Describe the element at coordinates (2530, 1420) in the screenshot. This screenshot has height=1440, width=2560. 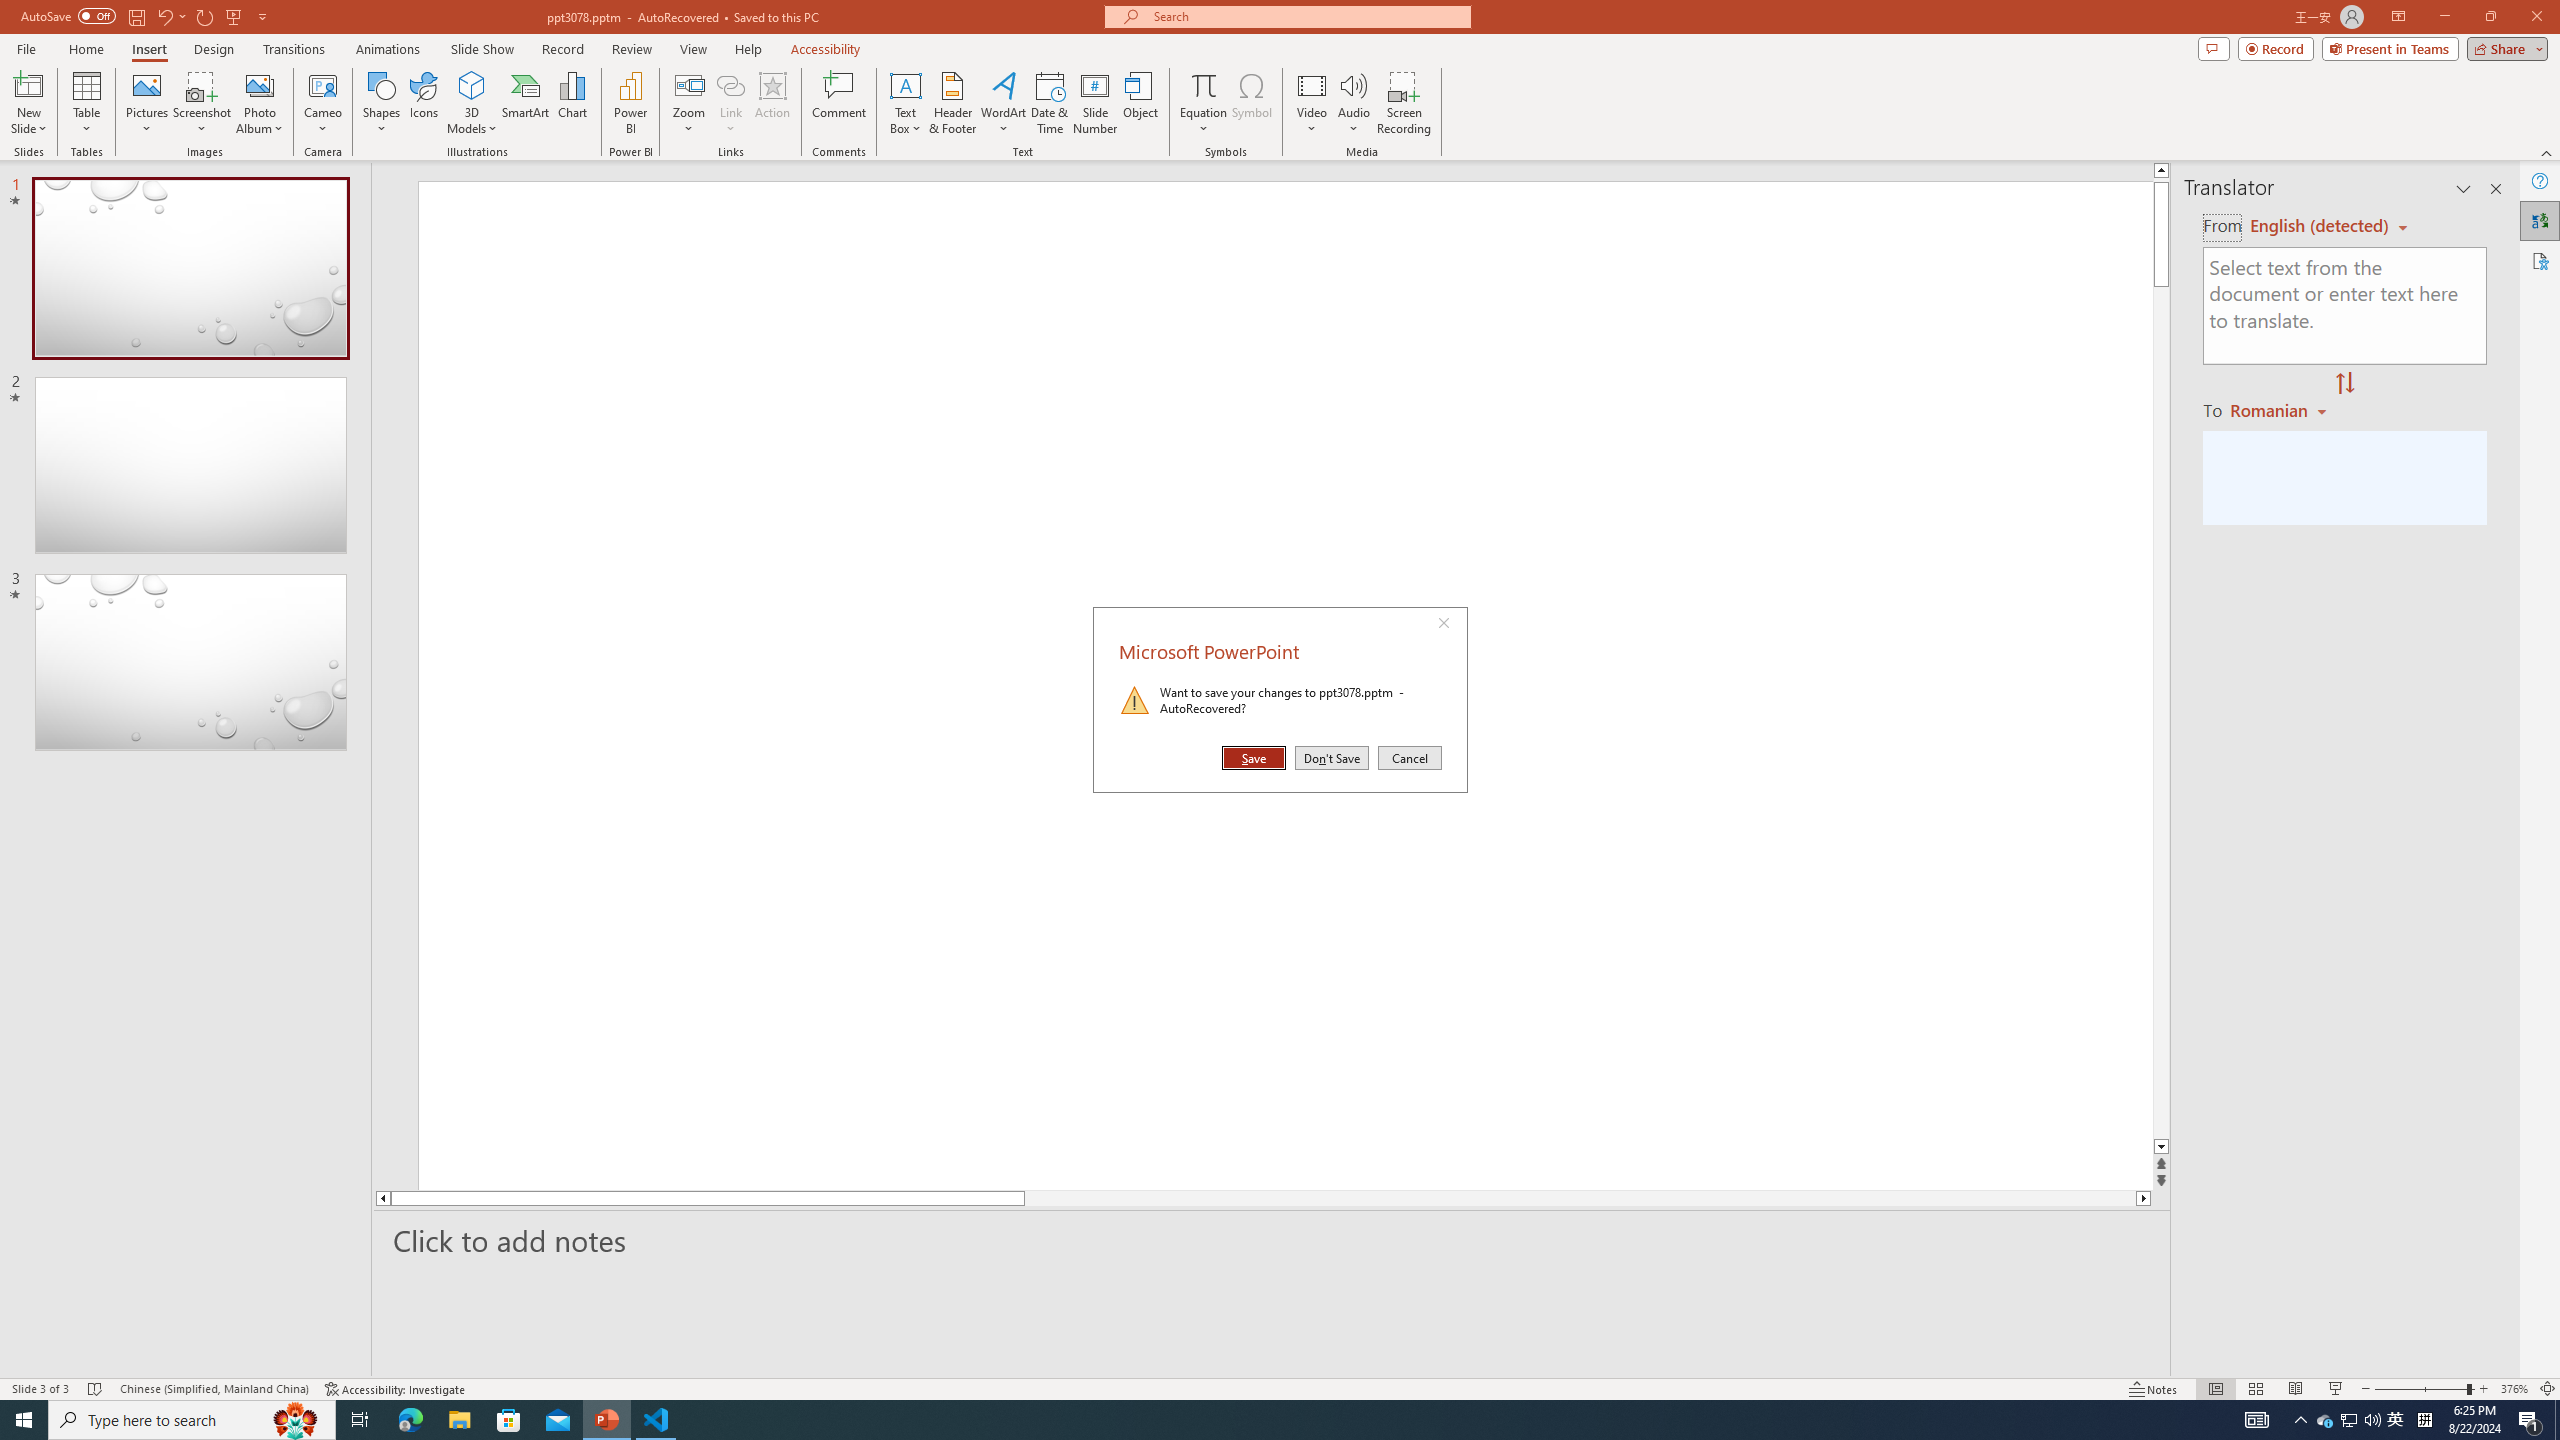
I see `Action Center, 1 new notification` at that location.